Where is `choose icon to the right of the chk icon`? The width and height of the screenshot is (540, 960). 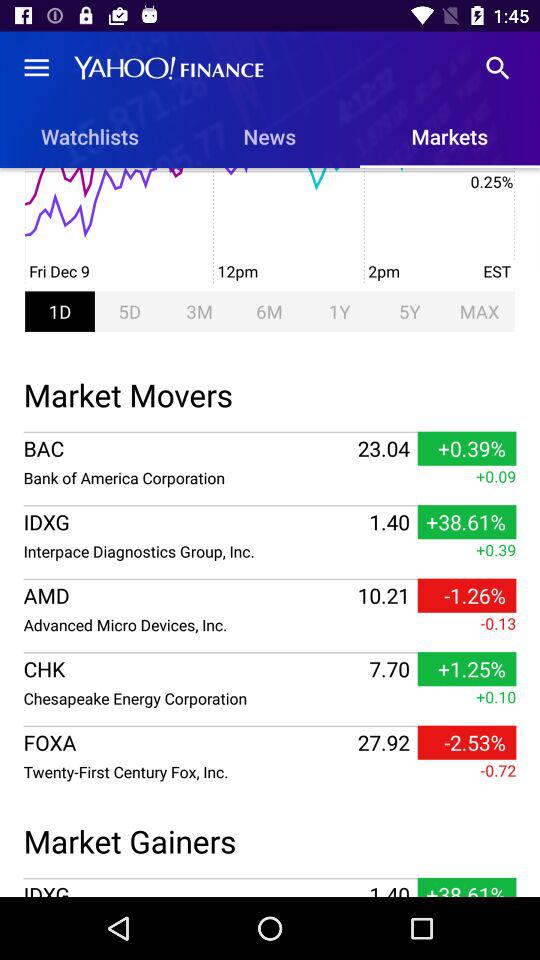
choose icon to the right of the chk icon is located at coordinates (389, 669).